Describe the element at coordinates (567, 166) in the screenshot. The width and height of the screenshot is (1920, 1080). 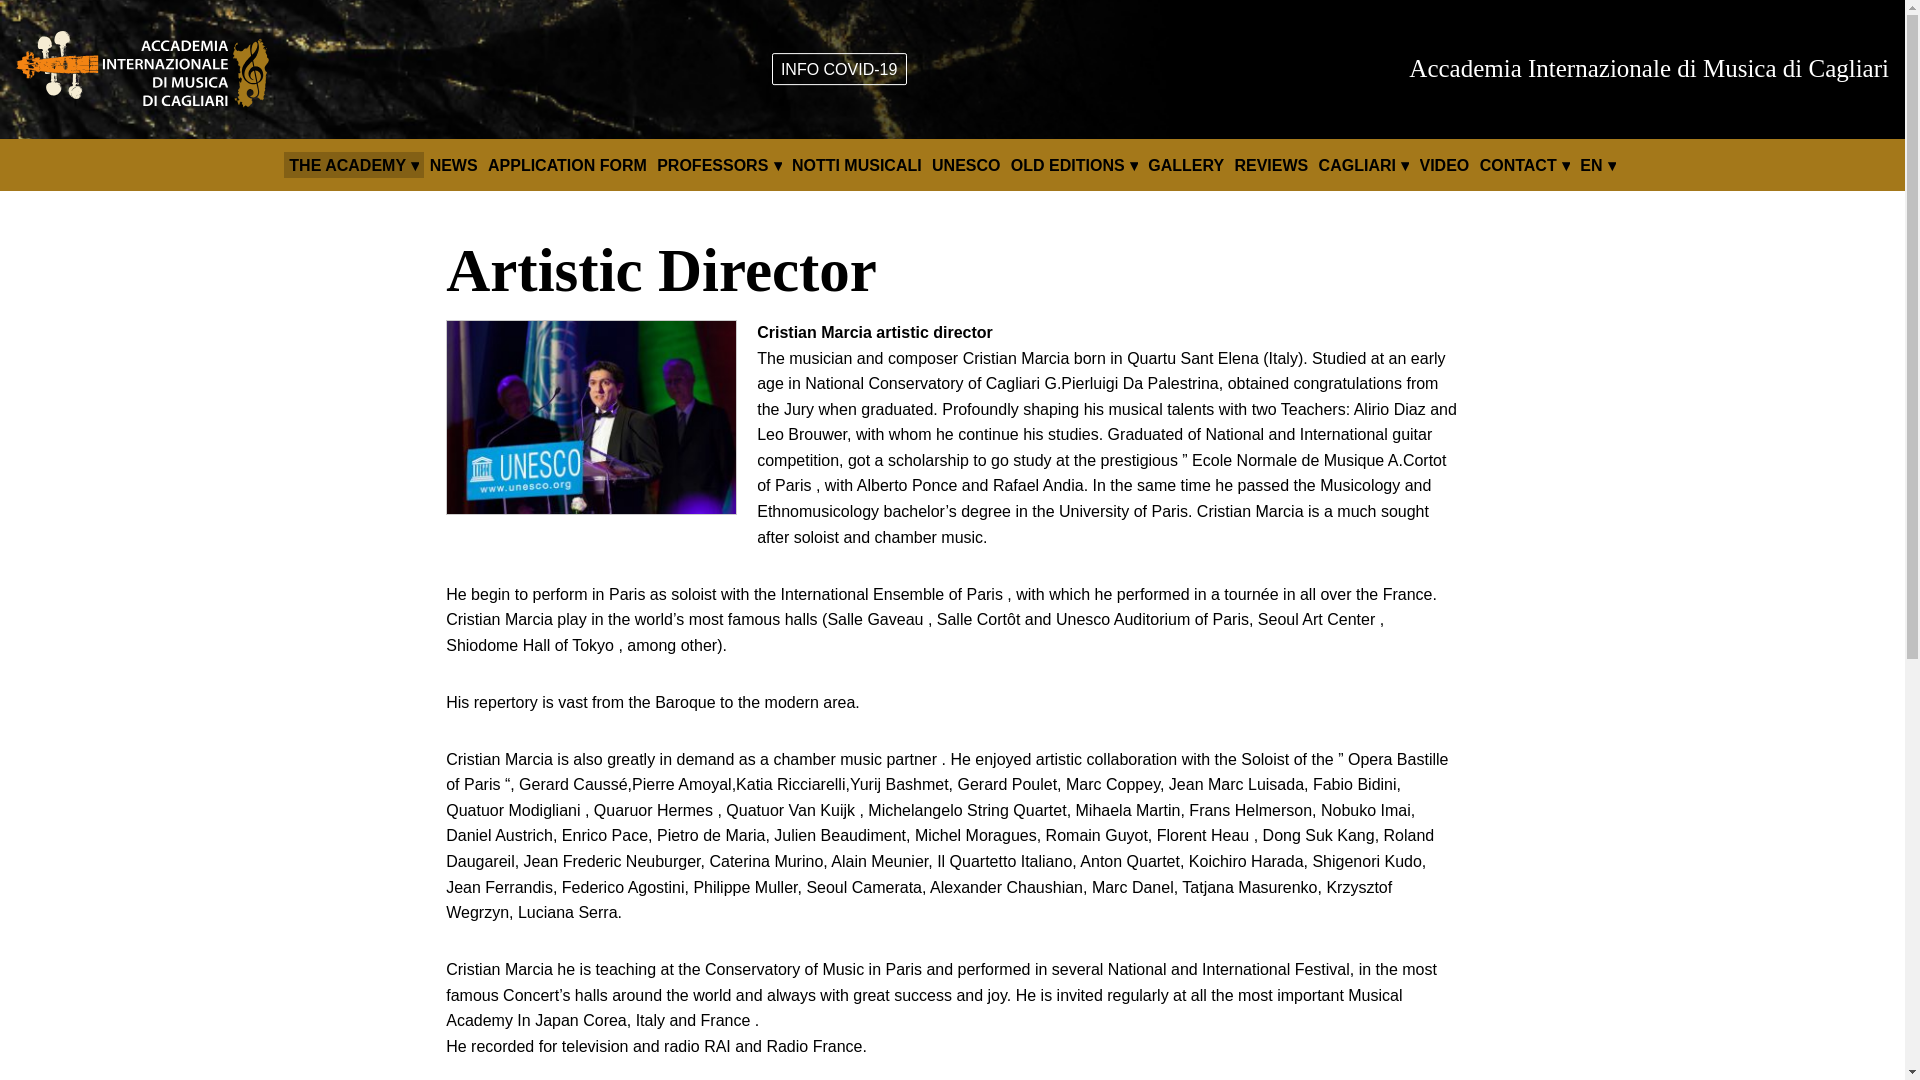
I see `APPLICATION FORM` at that location.